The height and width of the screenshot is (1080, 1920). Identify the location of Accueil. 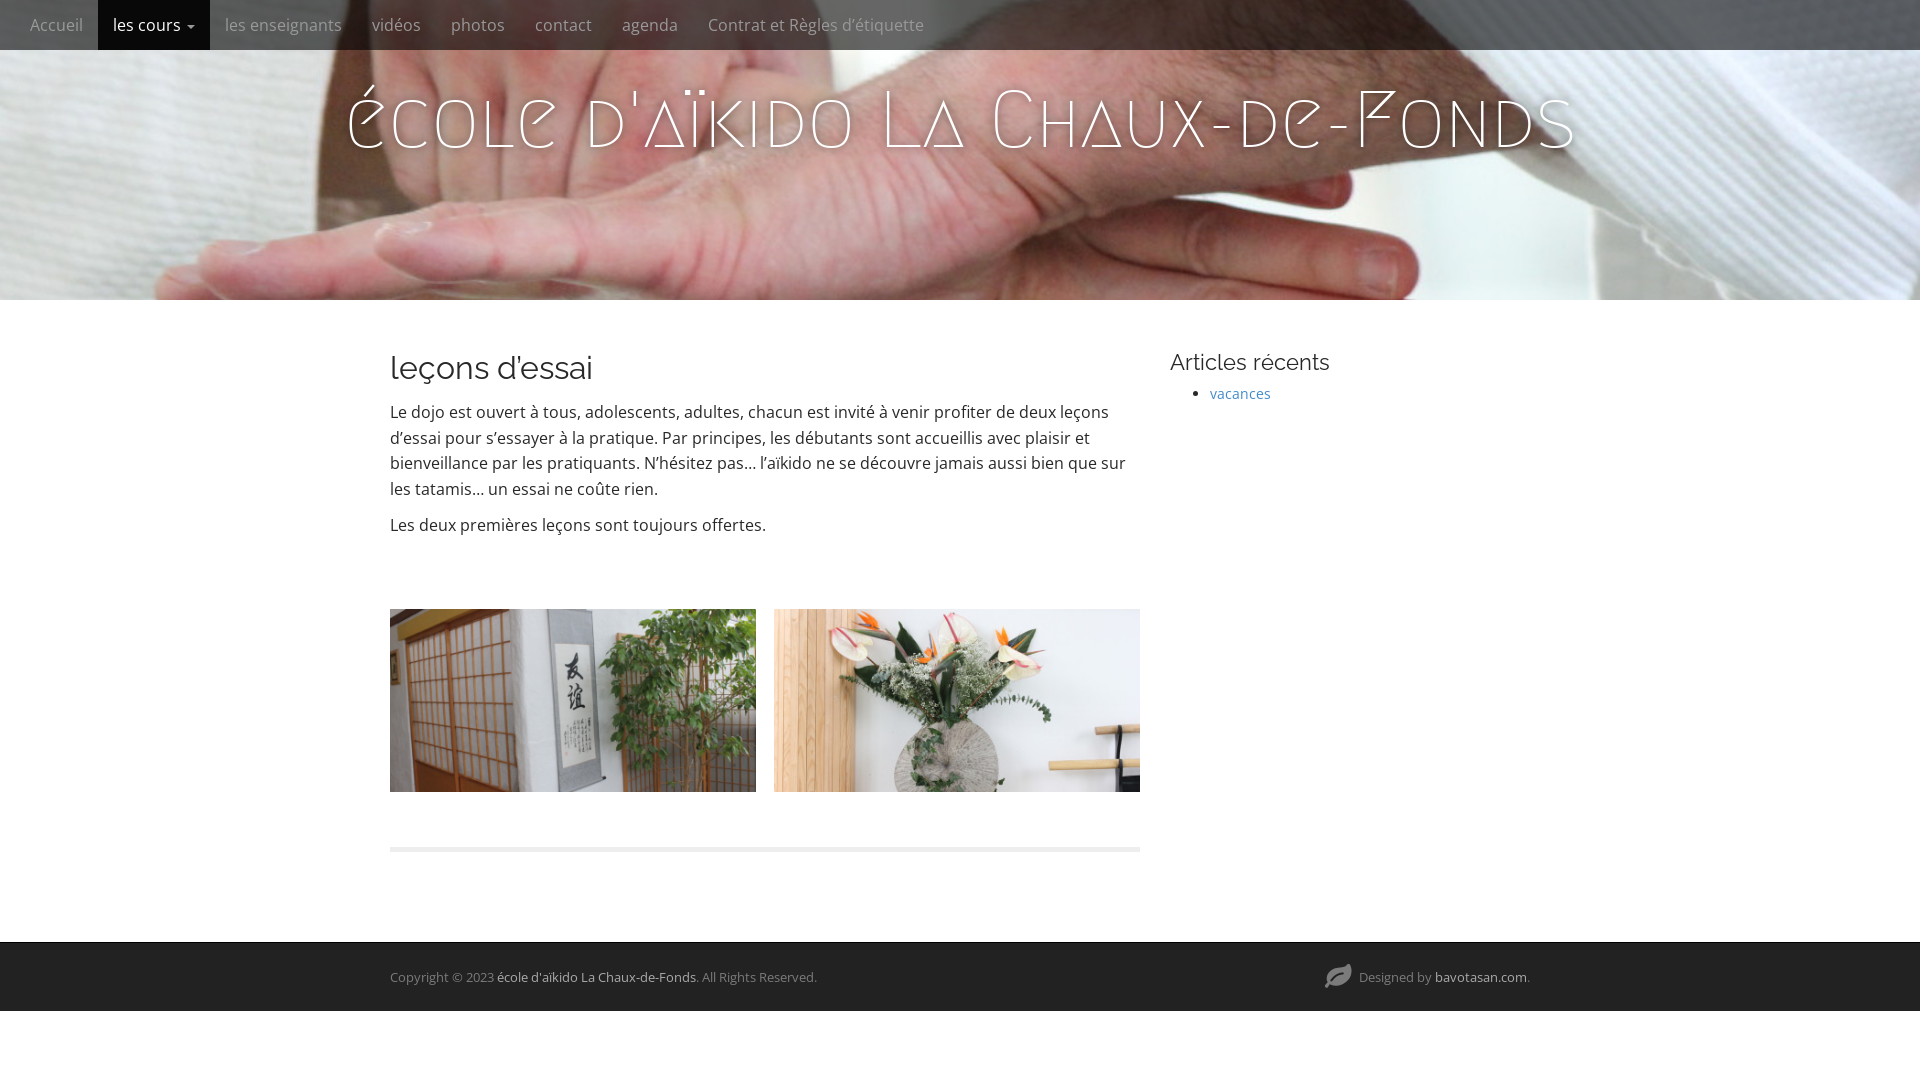
(56, 25).